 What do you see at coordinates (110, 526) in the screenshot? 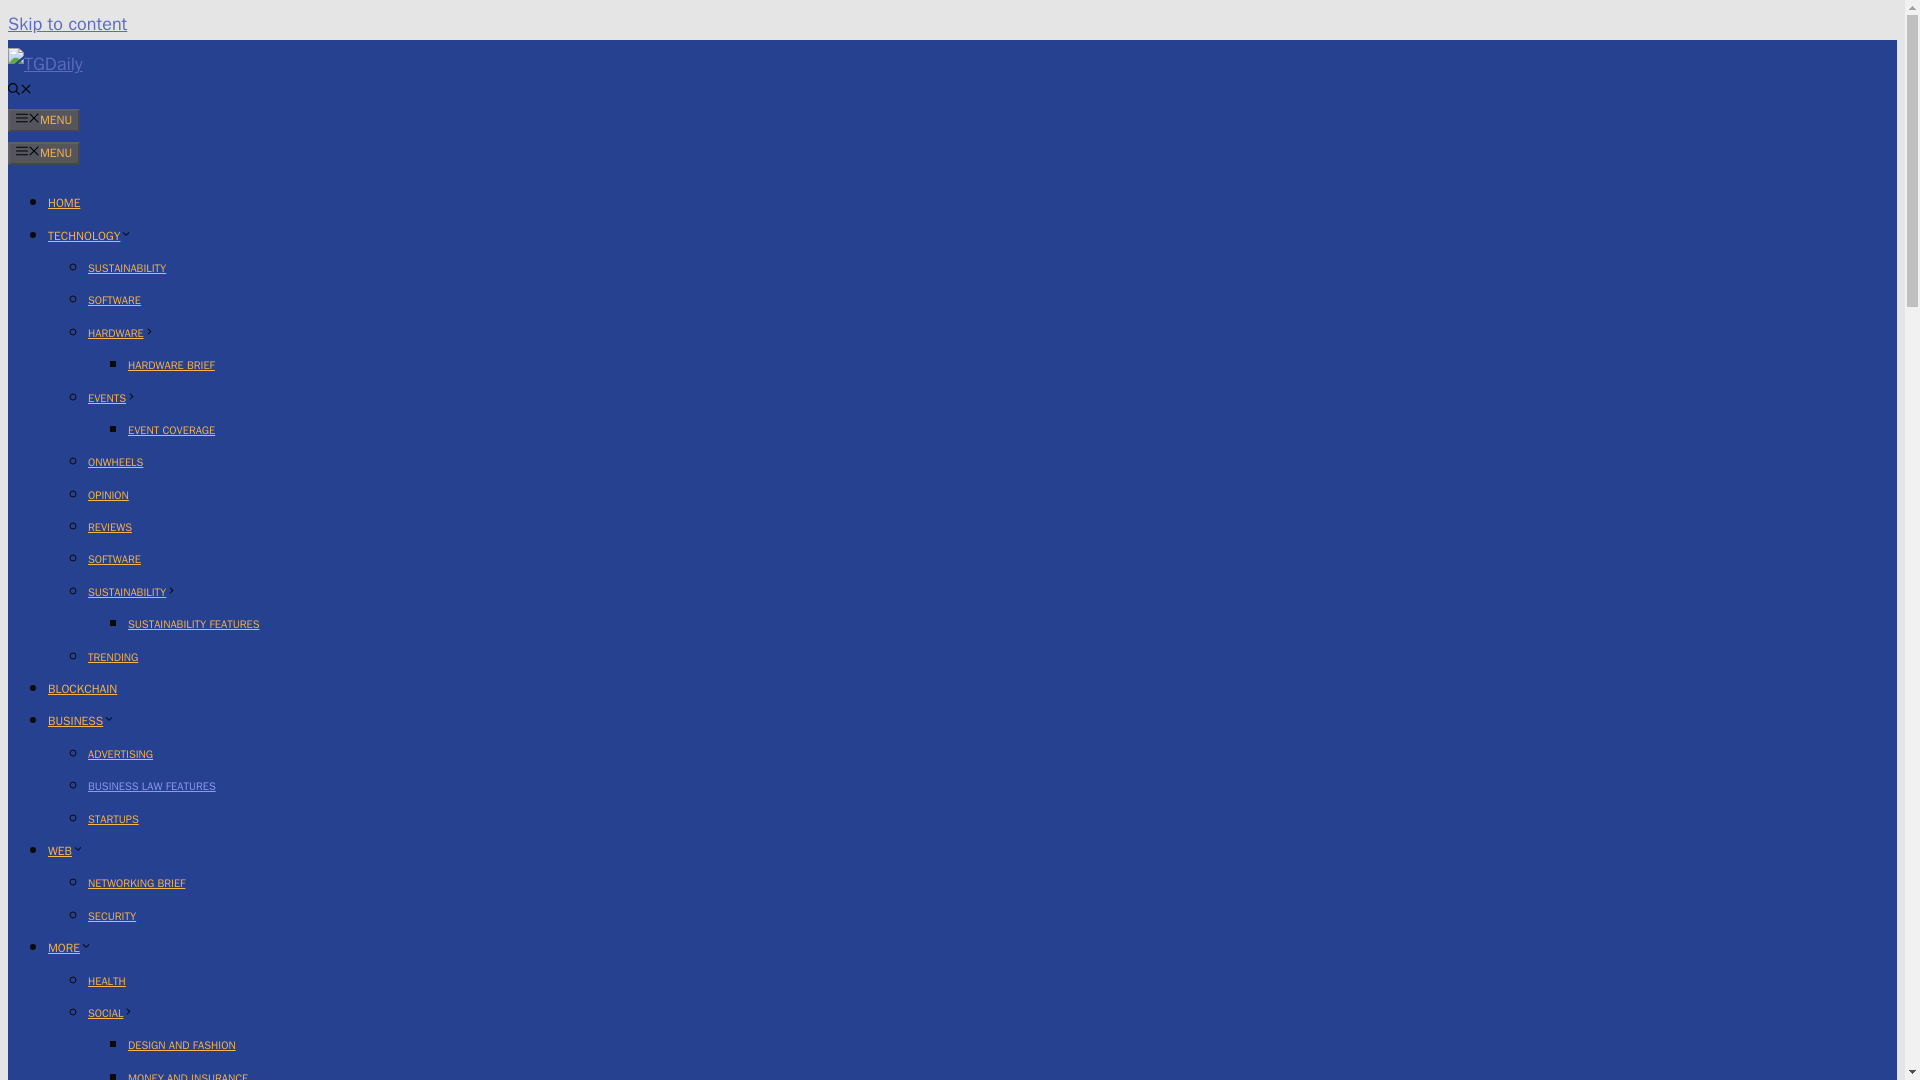
I see `REVIEWS` at bounding box center [110, 526].